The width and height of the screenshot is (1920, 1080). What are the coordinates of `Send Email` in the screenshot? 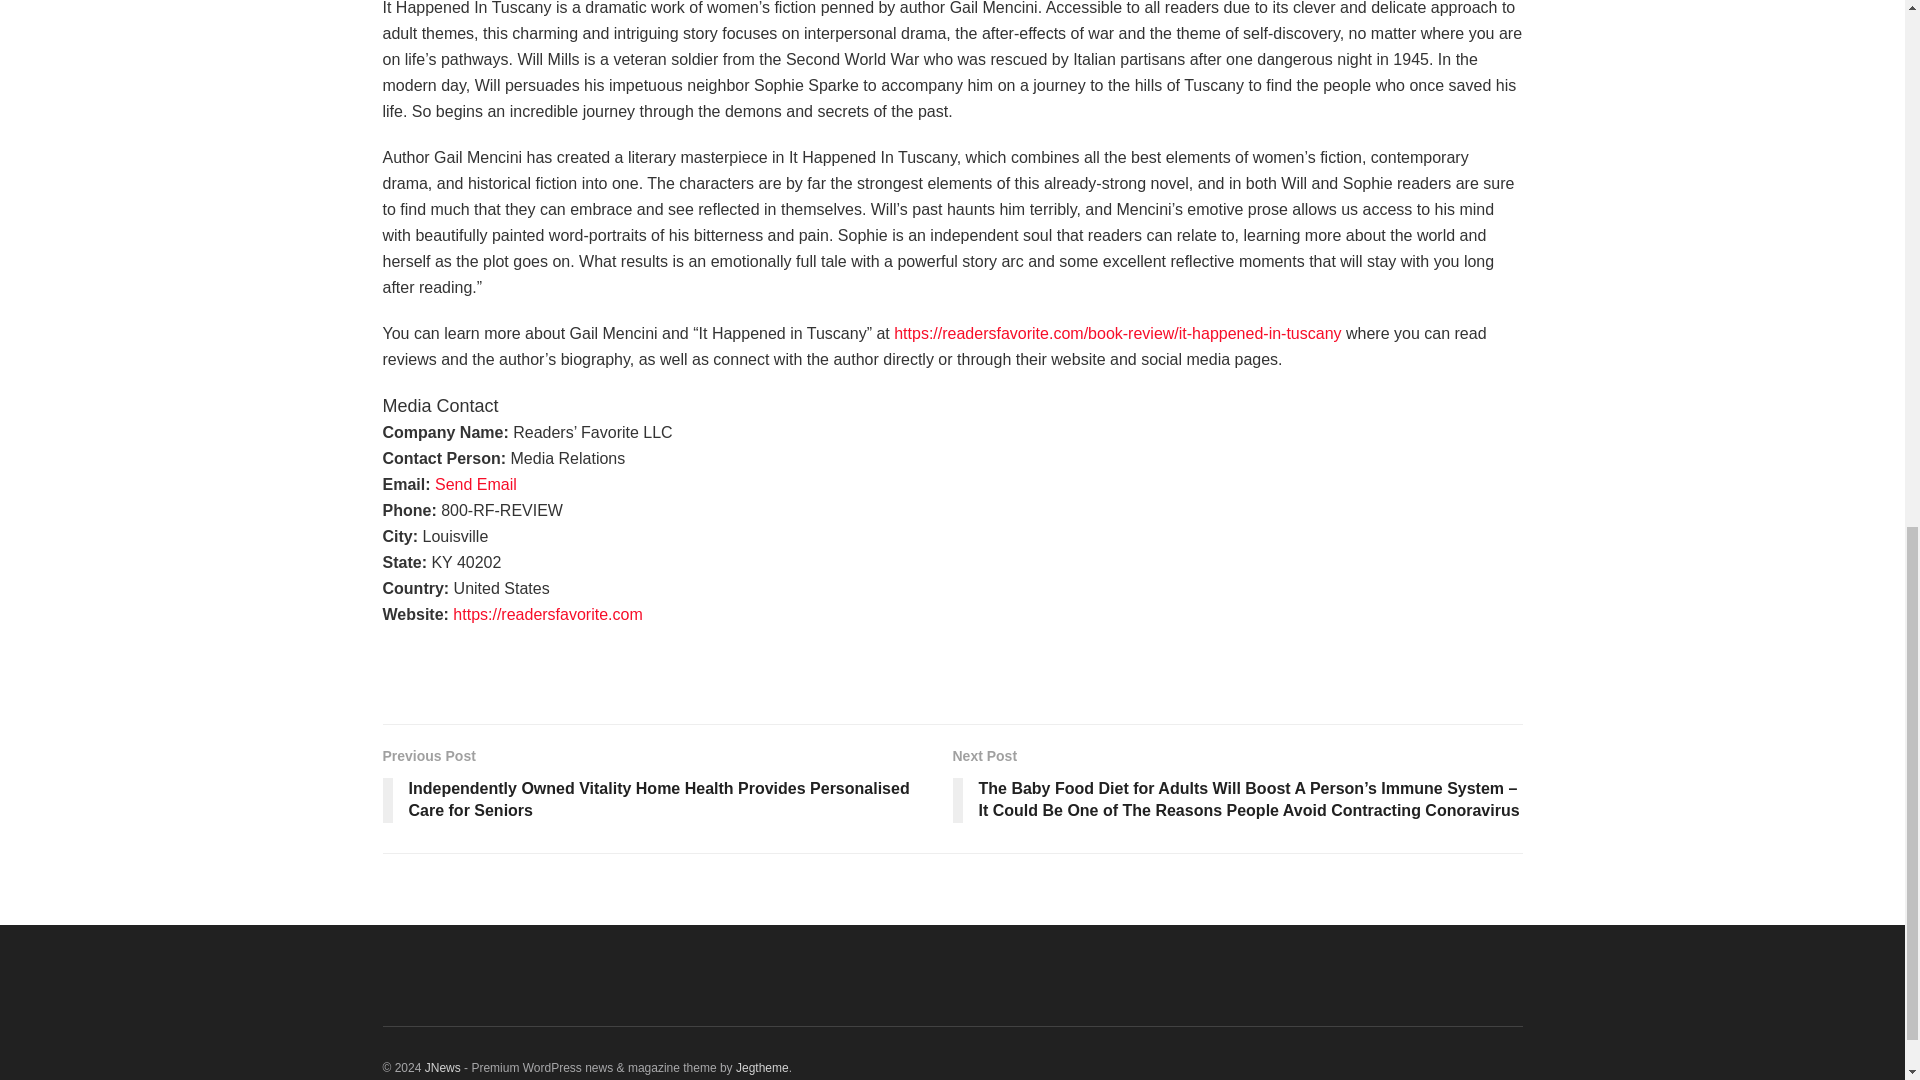 It's located at (476, 484).